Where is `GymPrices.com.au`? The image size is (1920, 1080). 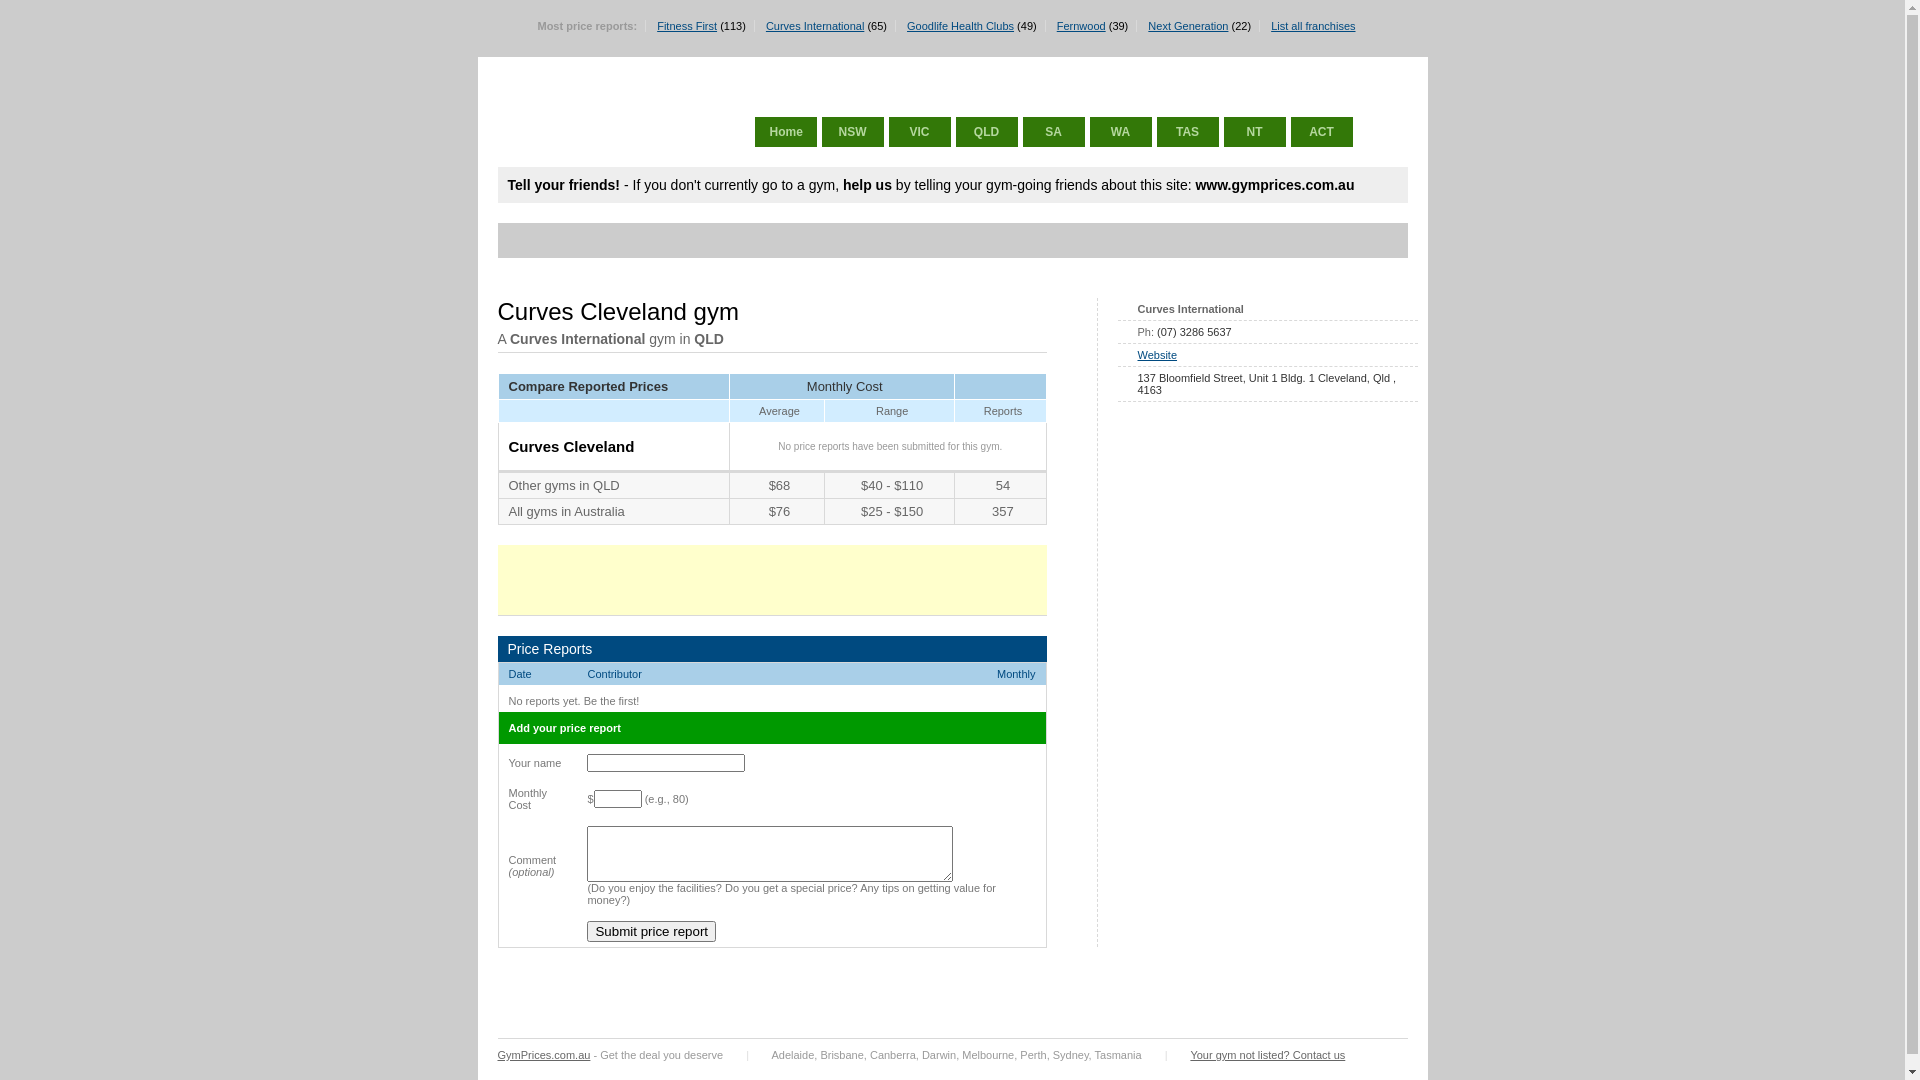
GymPrices.com.au is located at coordinates (544, 1055).